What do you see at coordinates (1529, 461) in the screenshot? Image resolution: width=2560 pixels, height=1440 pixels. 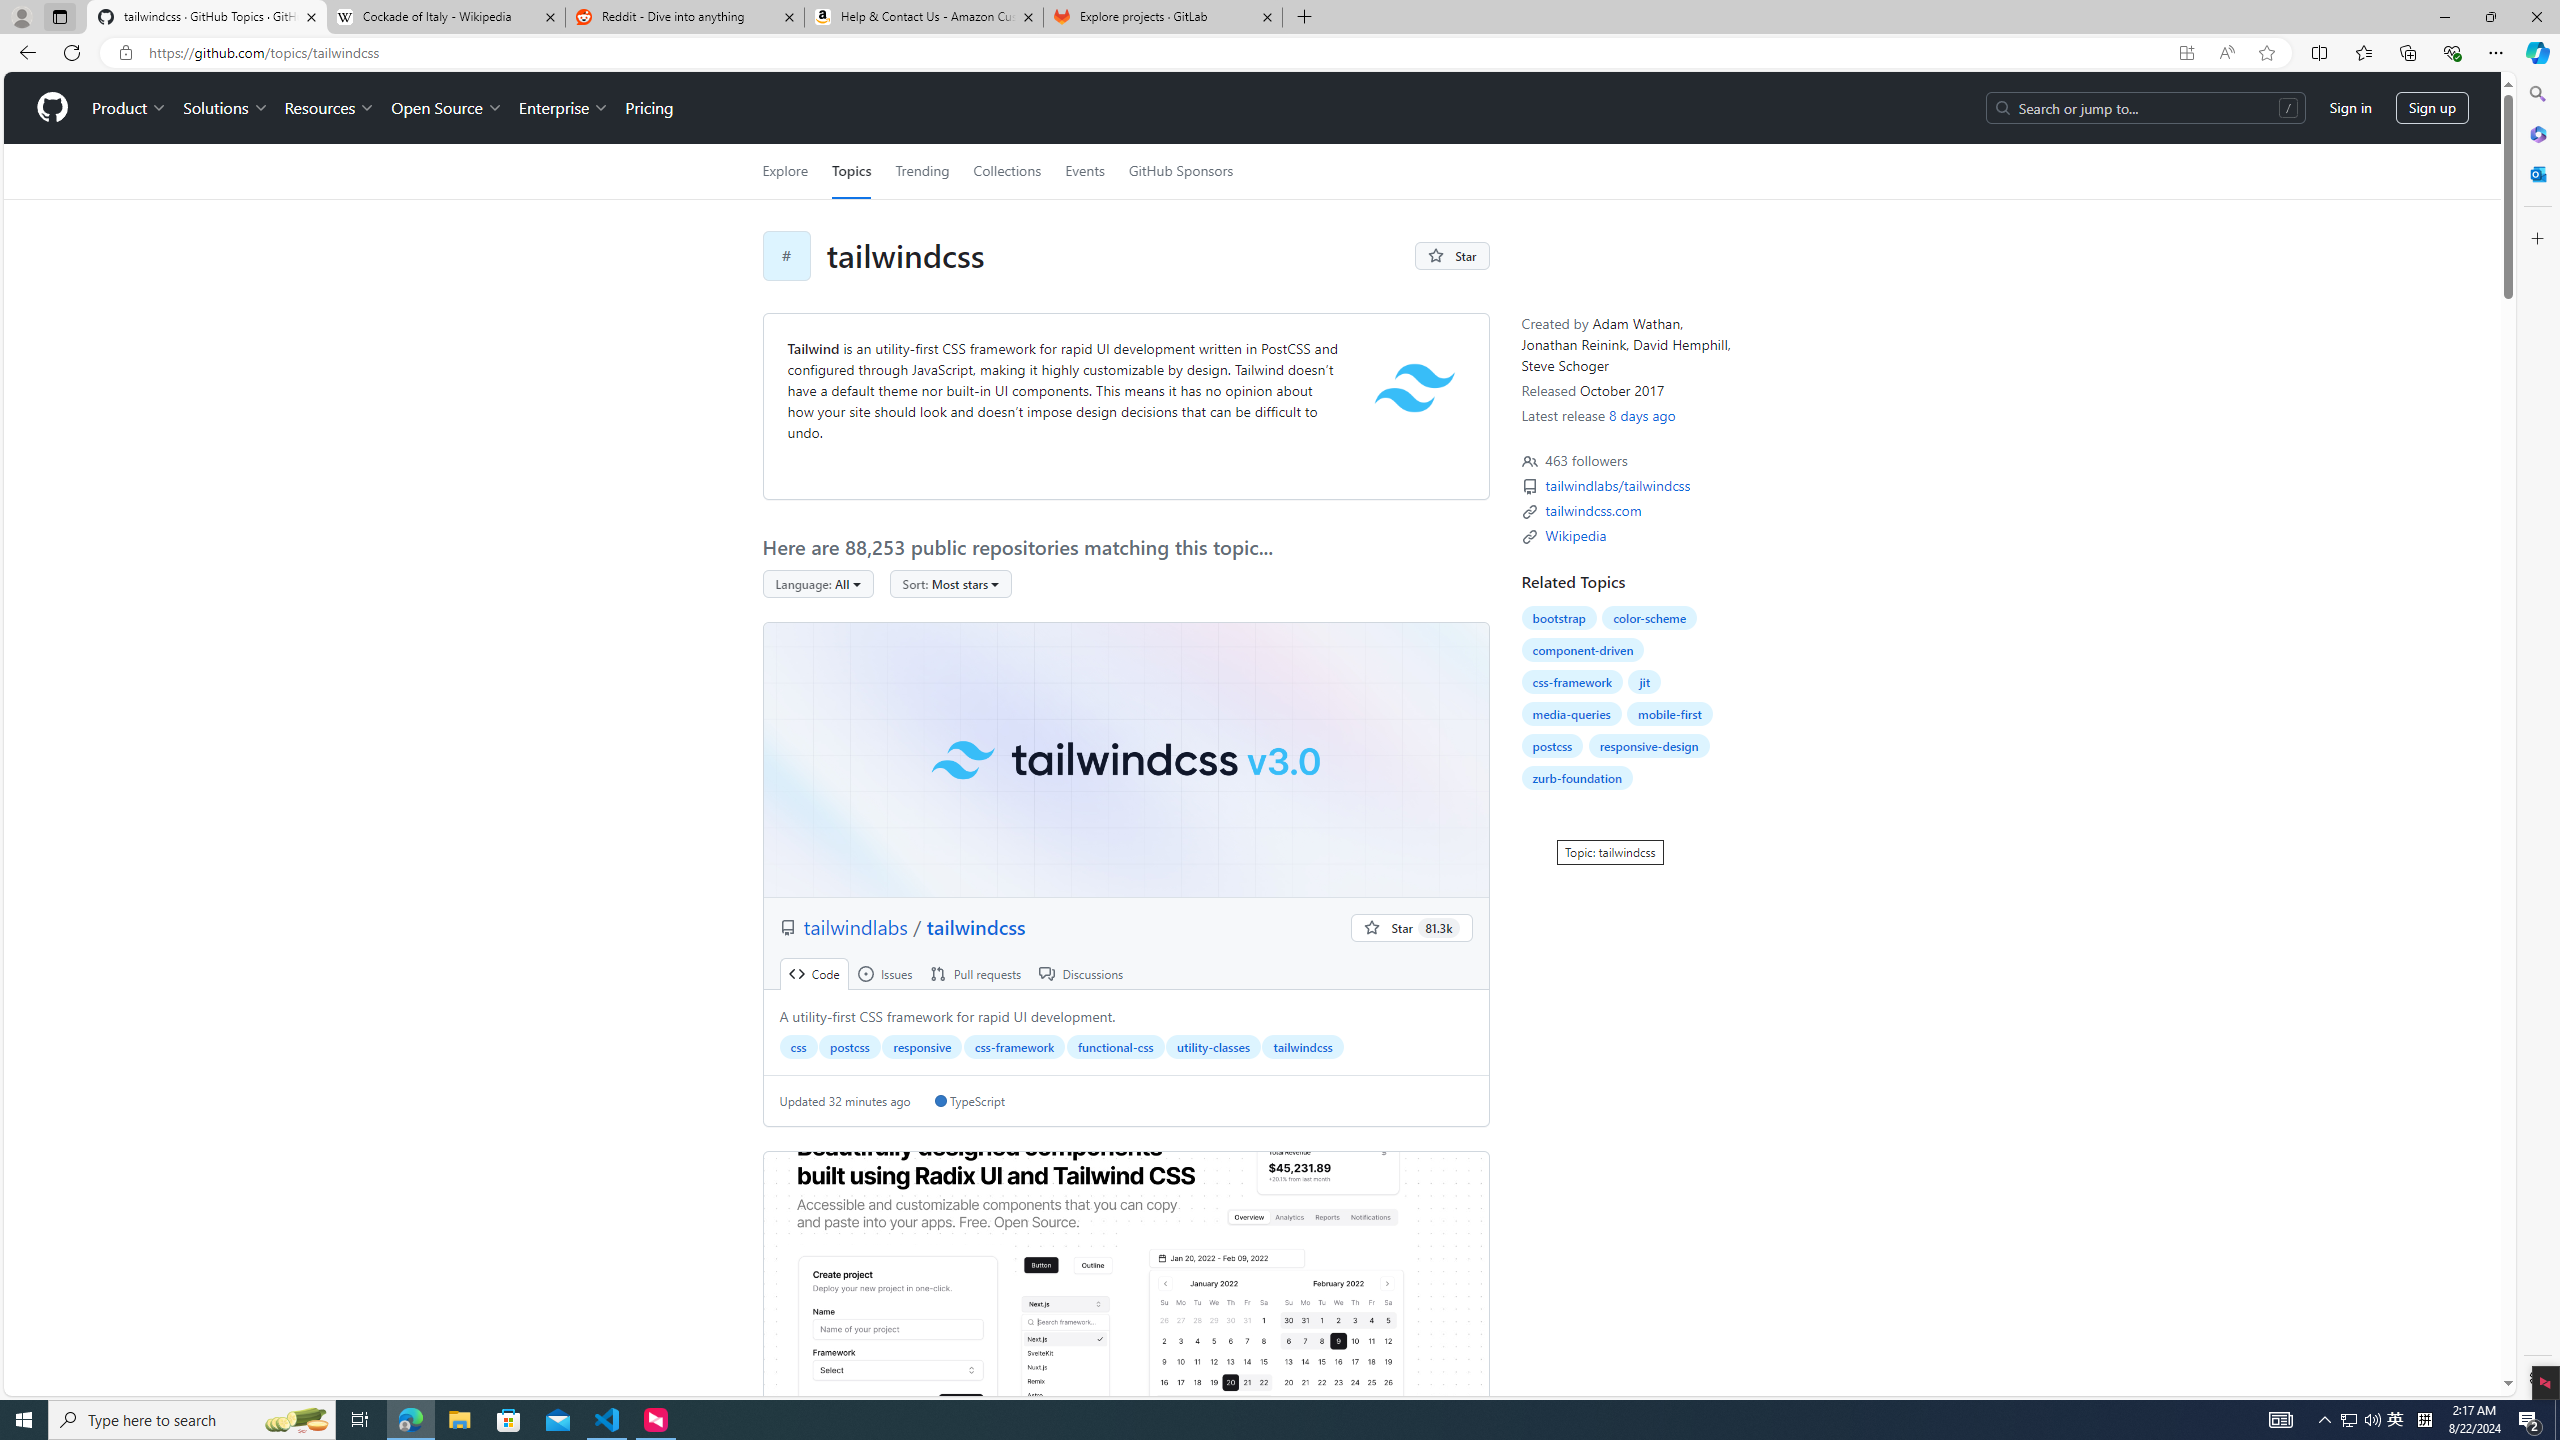 I see `Topic followers` at bounding box center [1529, 461].